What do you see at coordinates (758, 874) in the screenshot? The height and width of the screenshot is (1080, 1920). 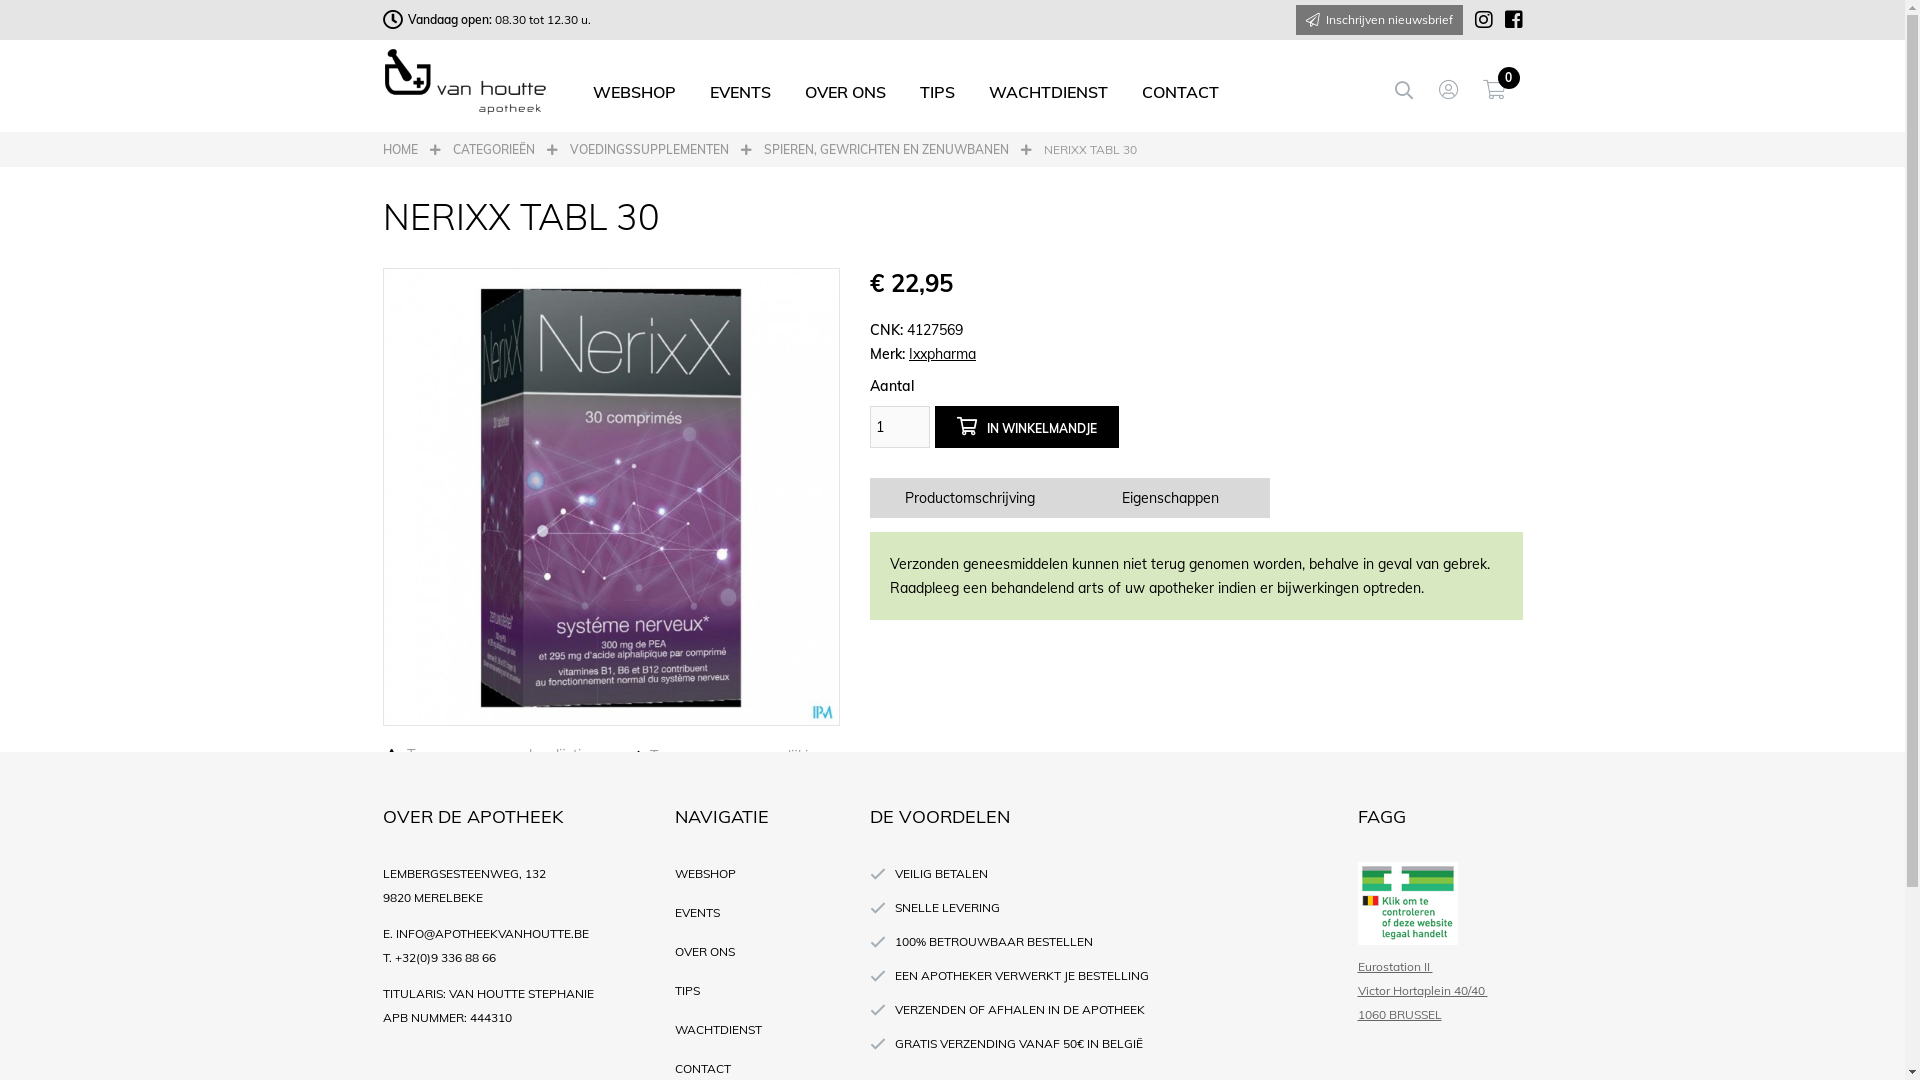 I see `WEBSHOP` at bounding box center [758, 874].